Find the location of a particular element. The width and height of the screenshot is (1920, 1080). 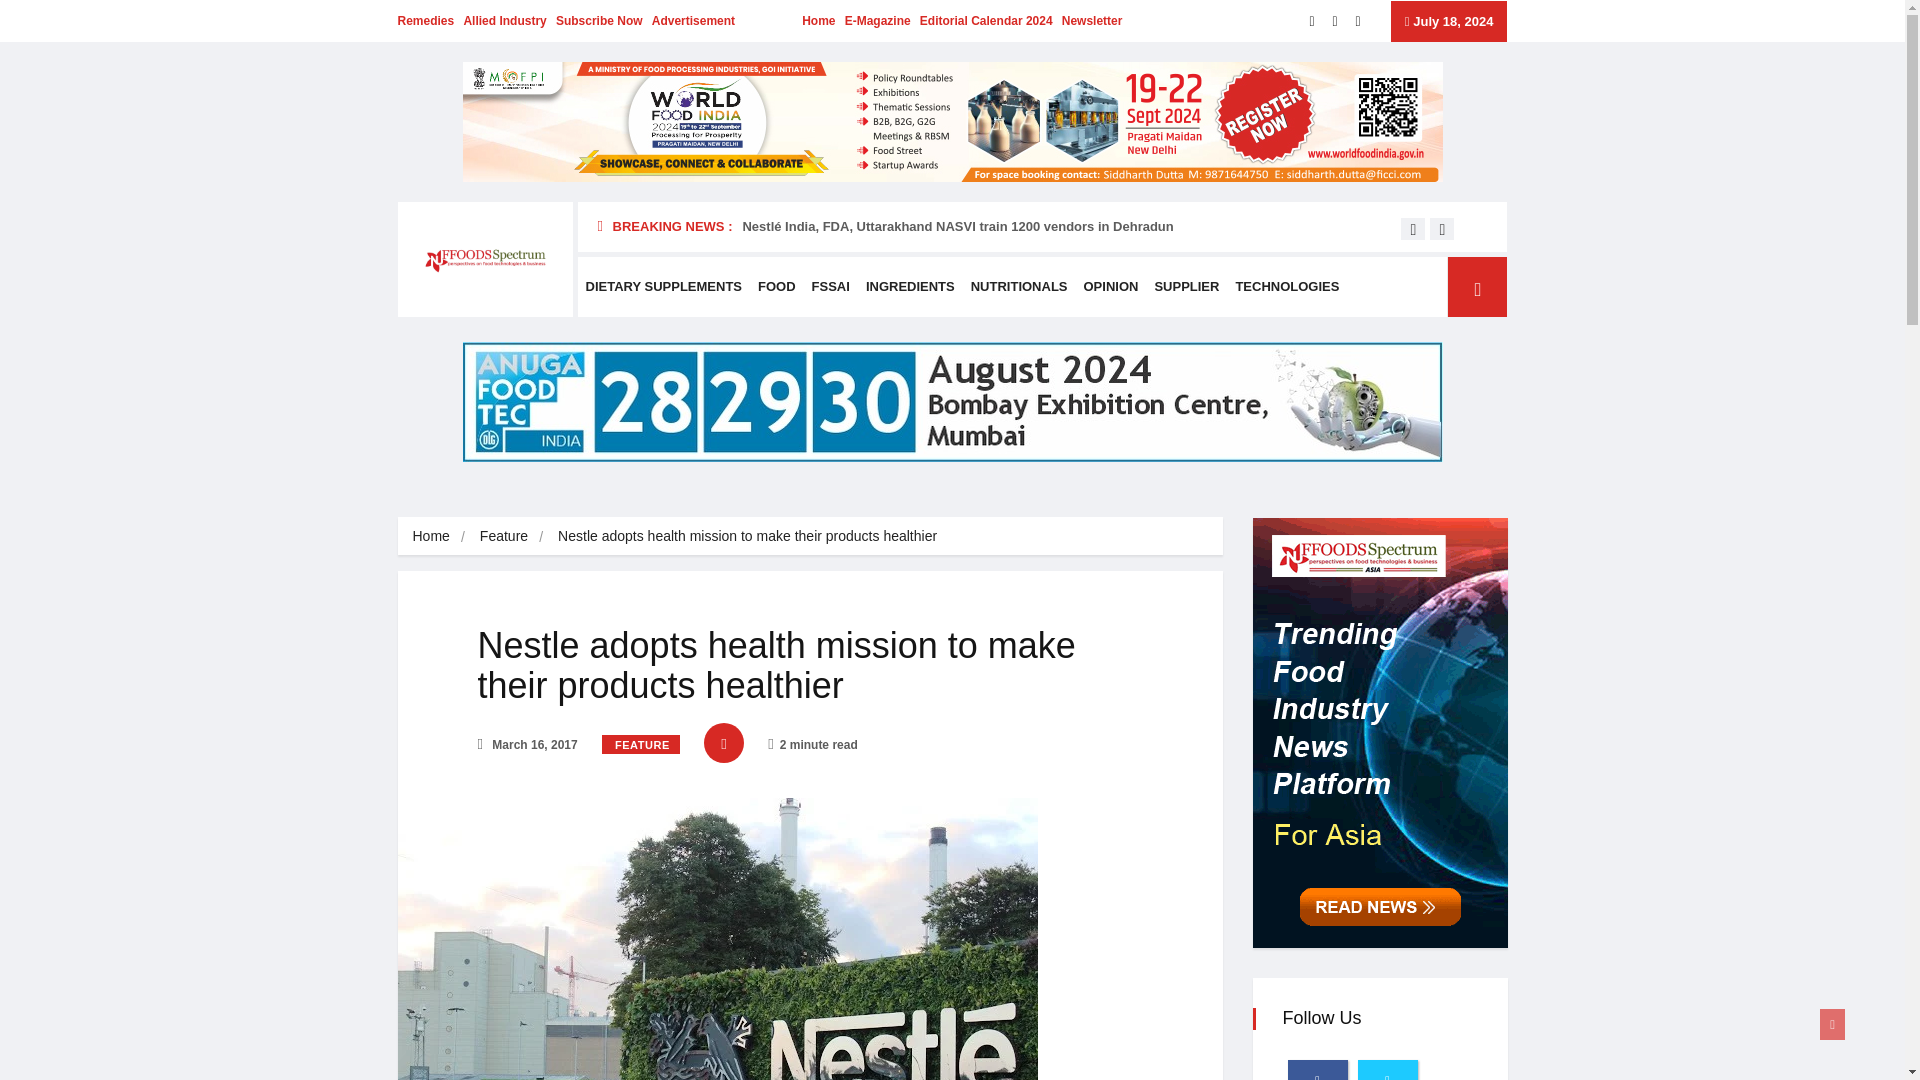

FSSAI is located at coordinates (831, 287).